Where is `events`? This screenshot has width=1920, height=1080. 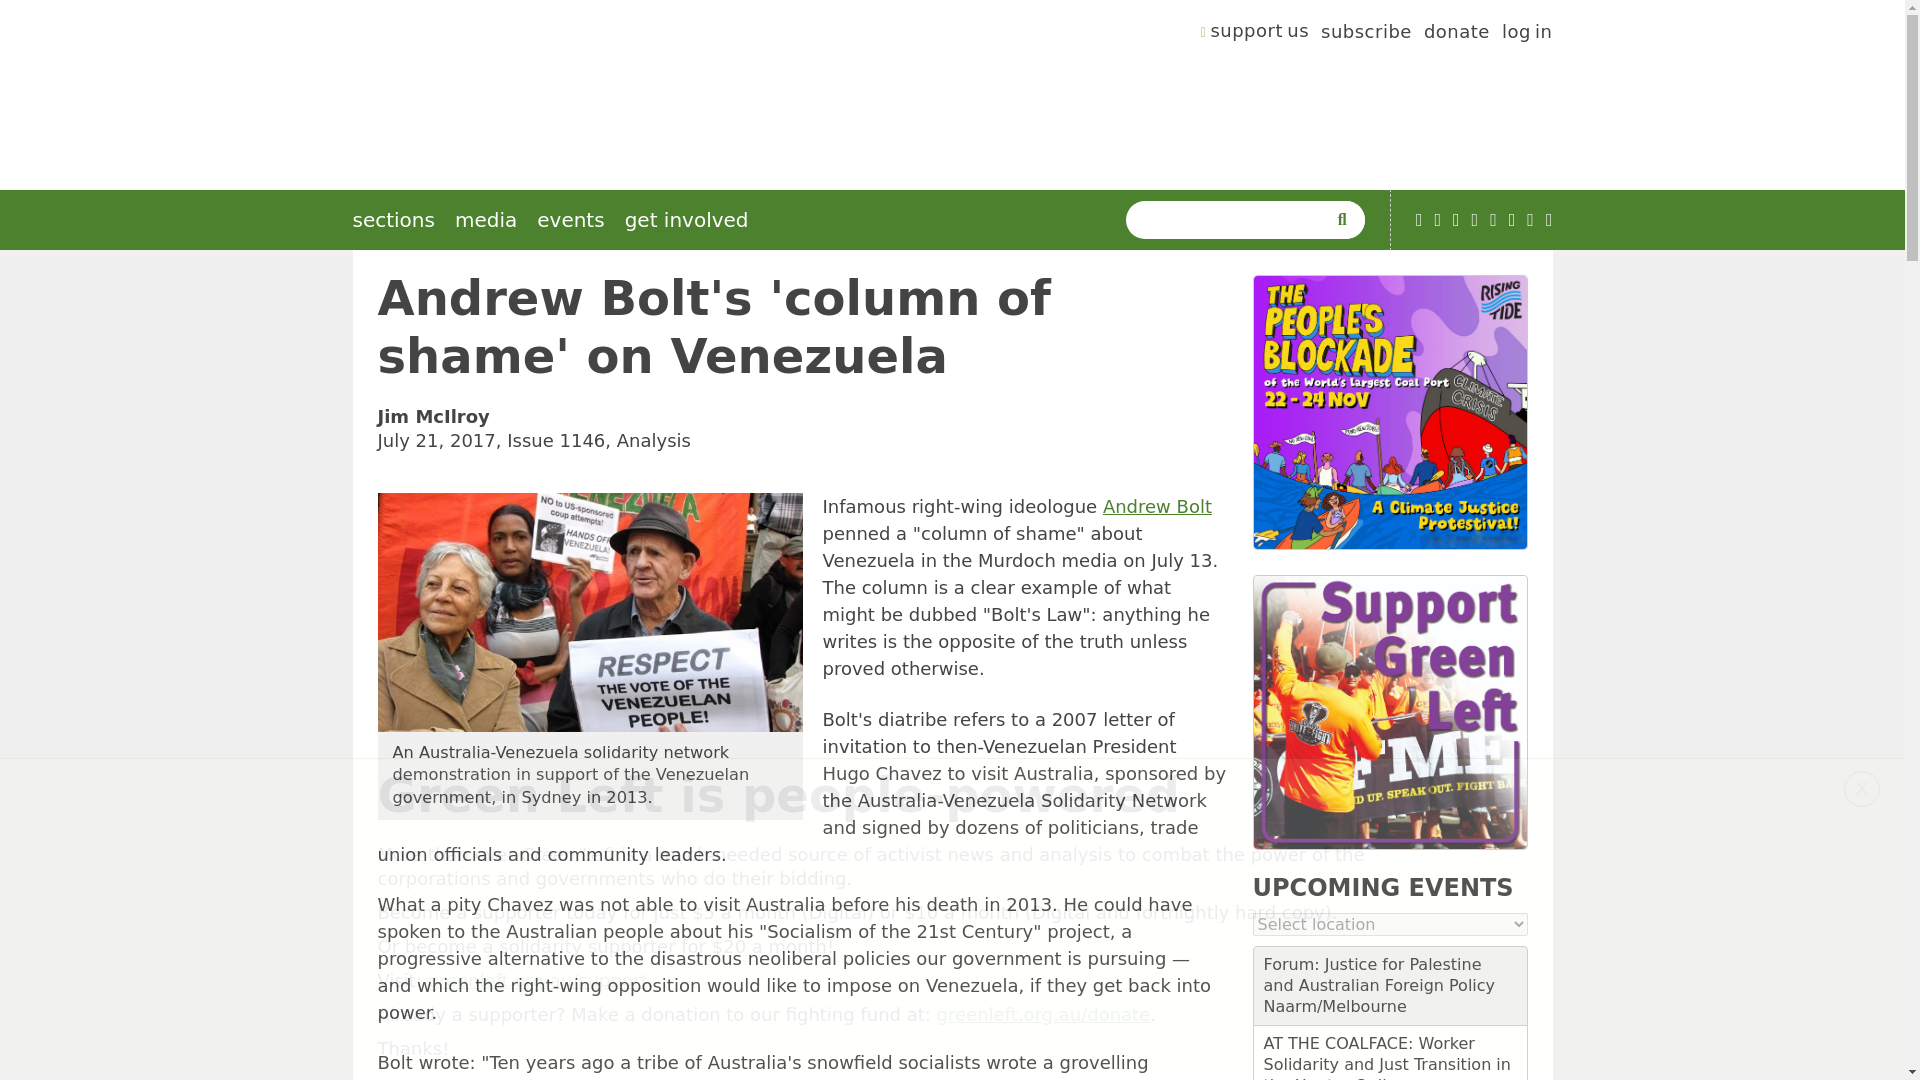 events is located at coordinates (570, 220).